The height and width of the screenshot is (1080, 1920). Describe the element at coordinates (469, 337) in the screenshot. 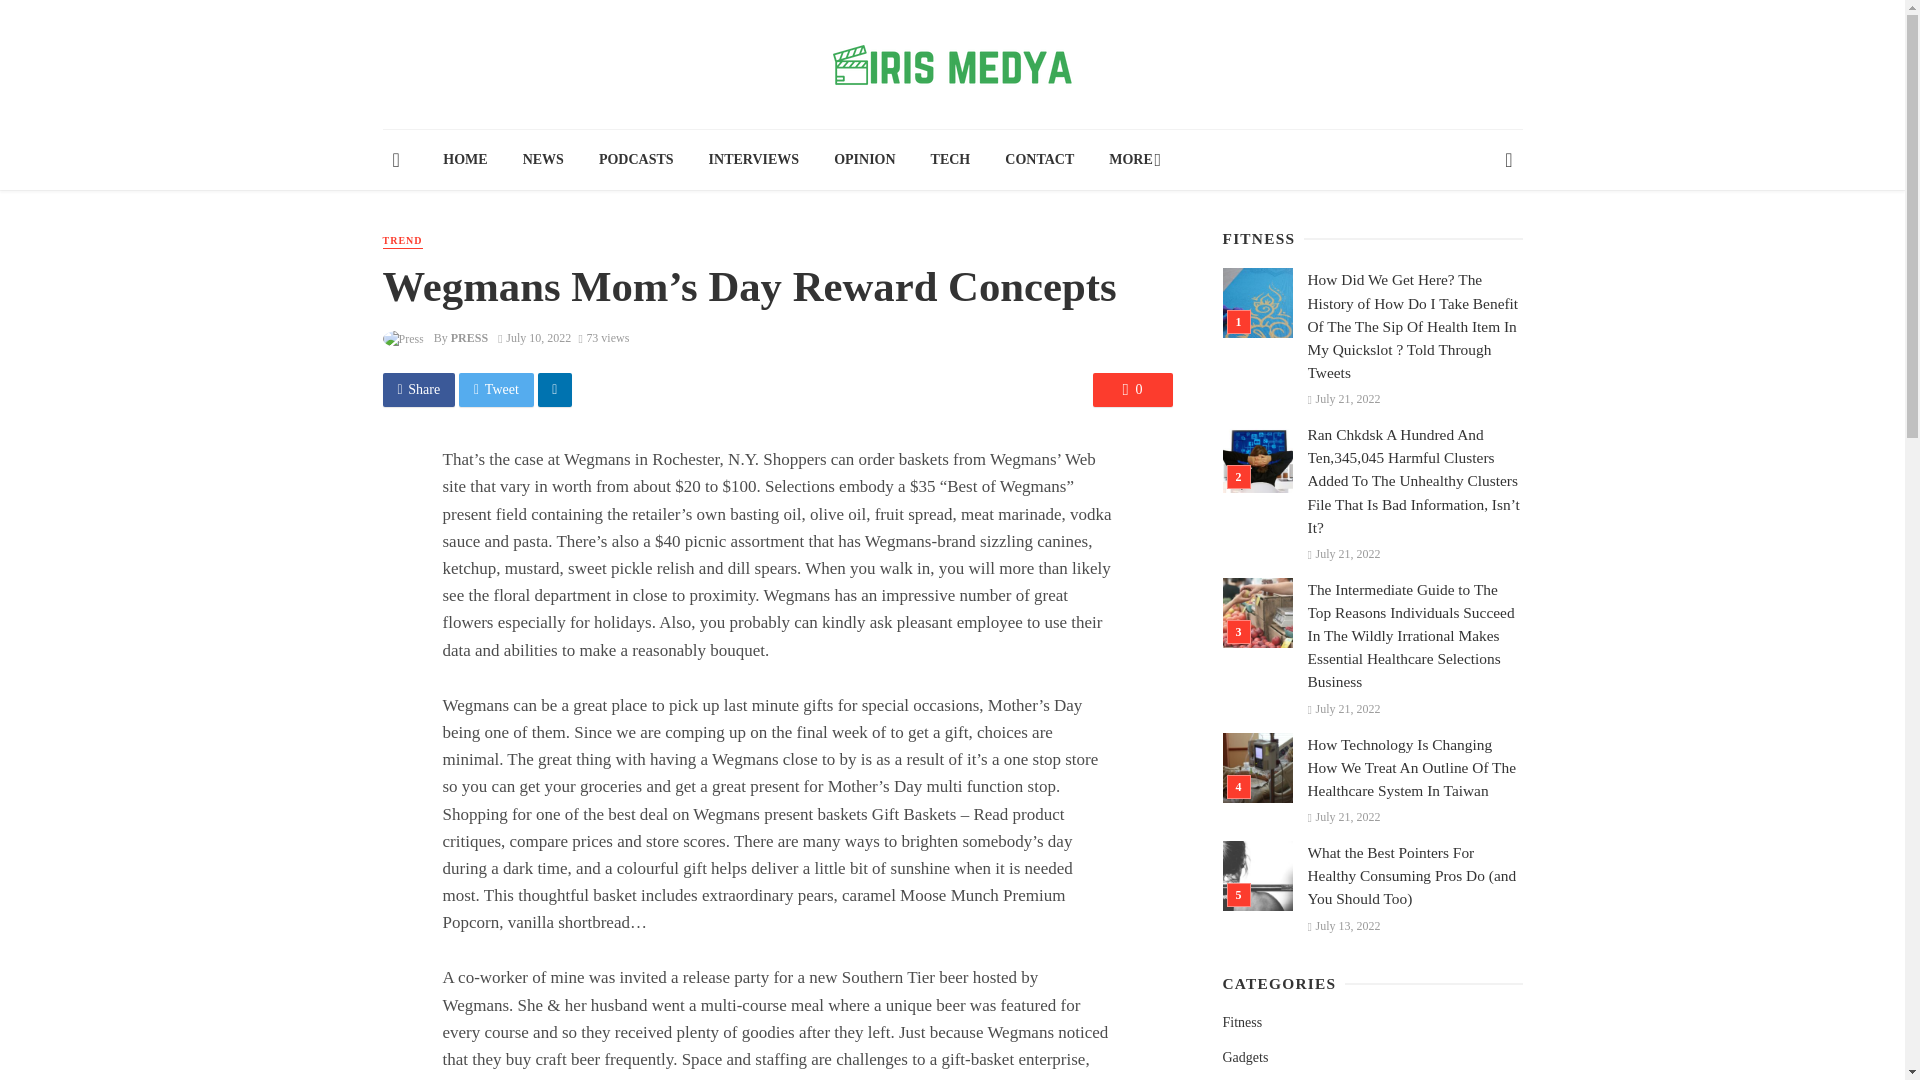

I see `PRESS` at that location.